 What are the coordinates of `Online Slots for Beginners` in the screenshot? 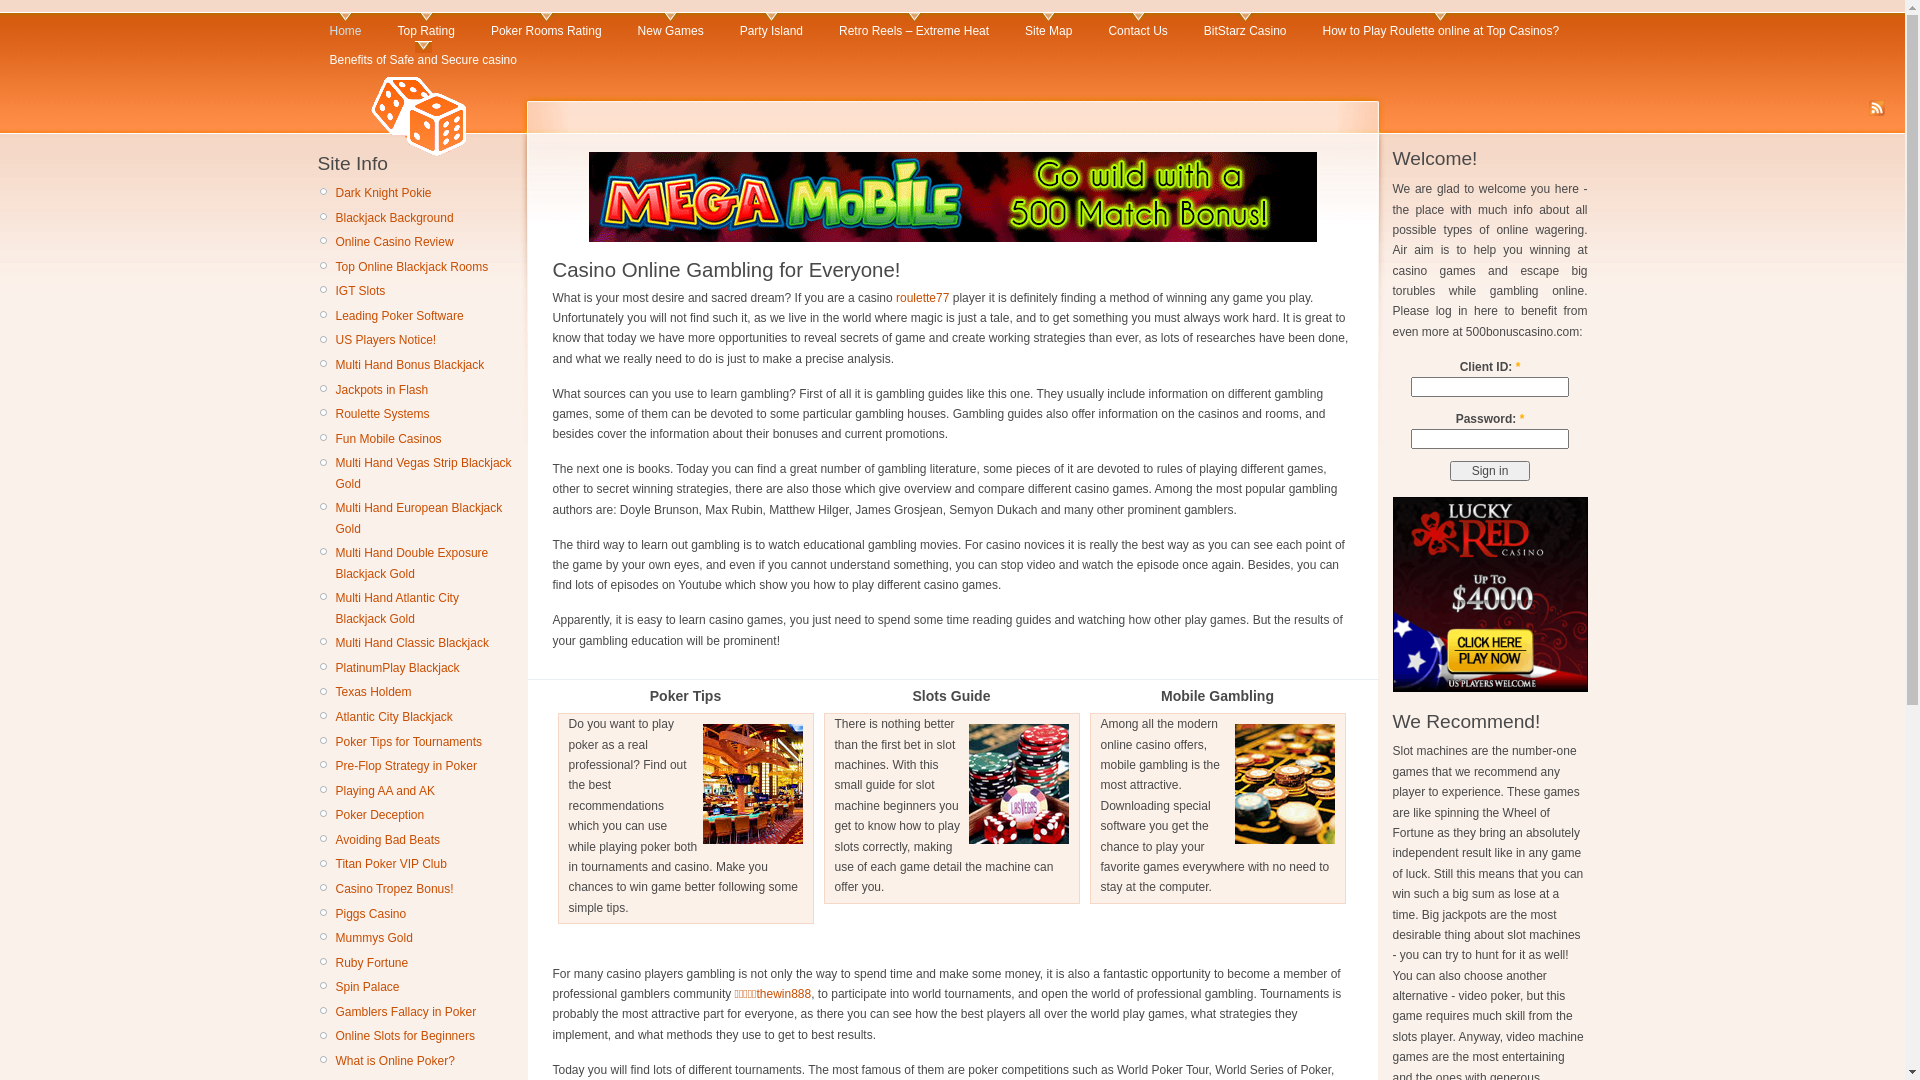 It's located at (406, 1036).